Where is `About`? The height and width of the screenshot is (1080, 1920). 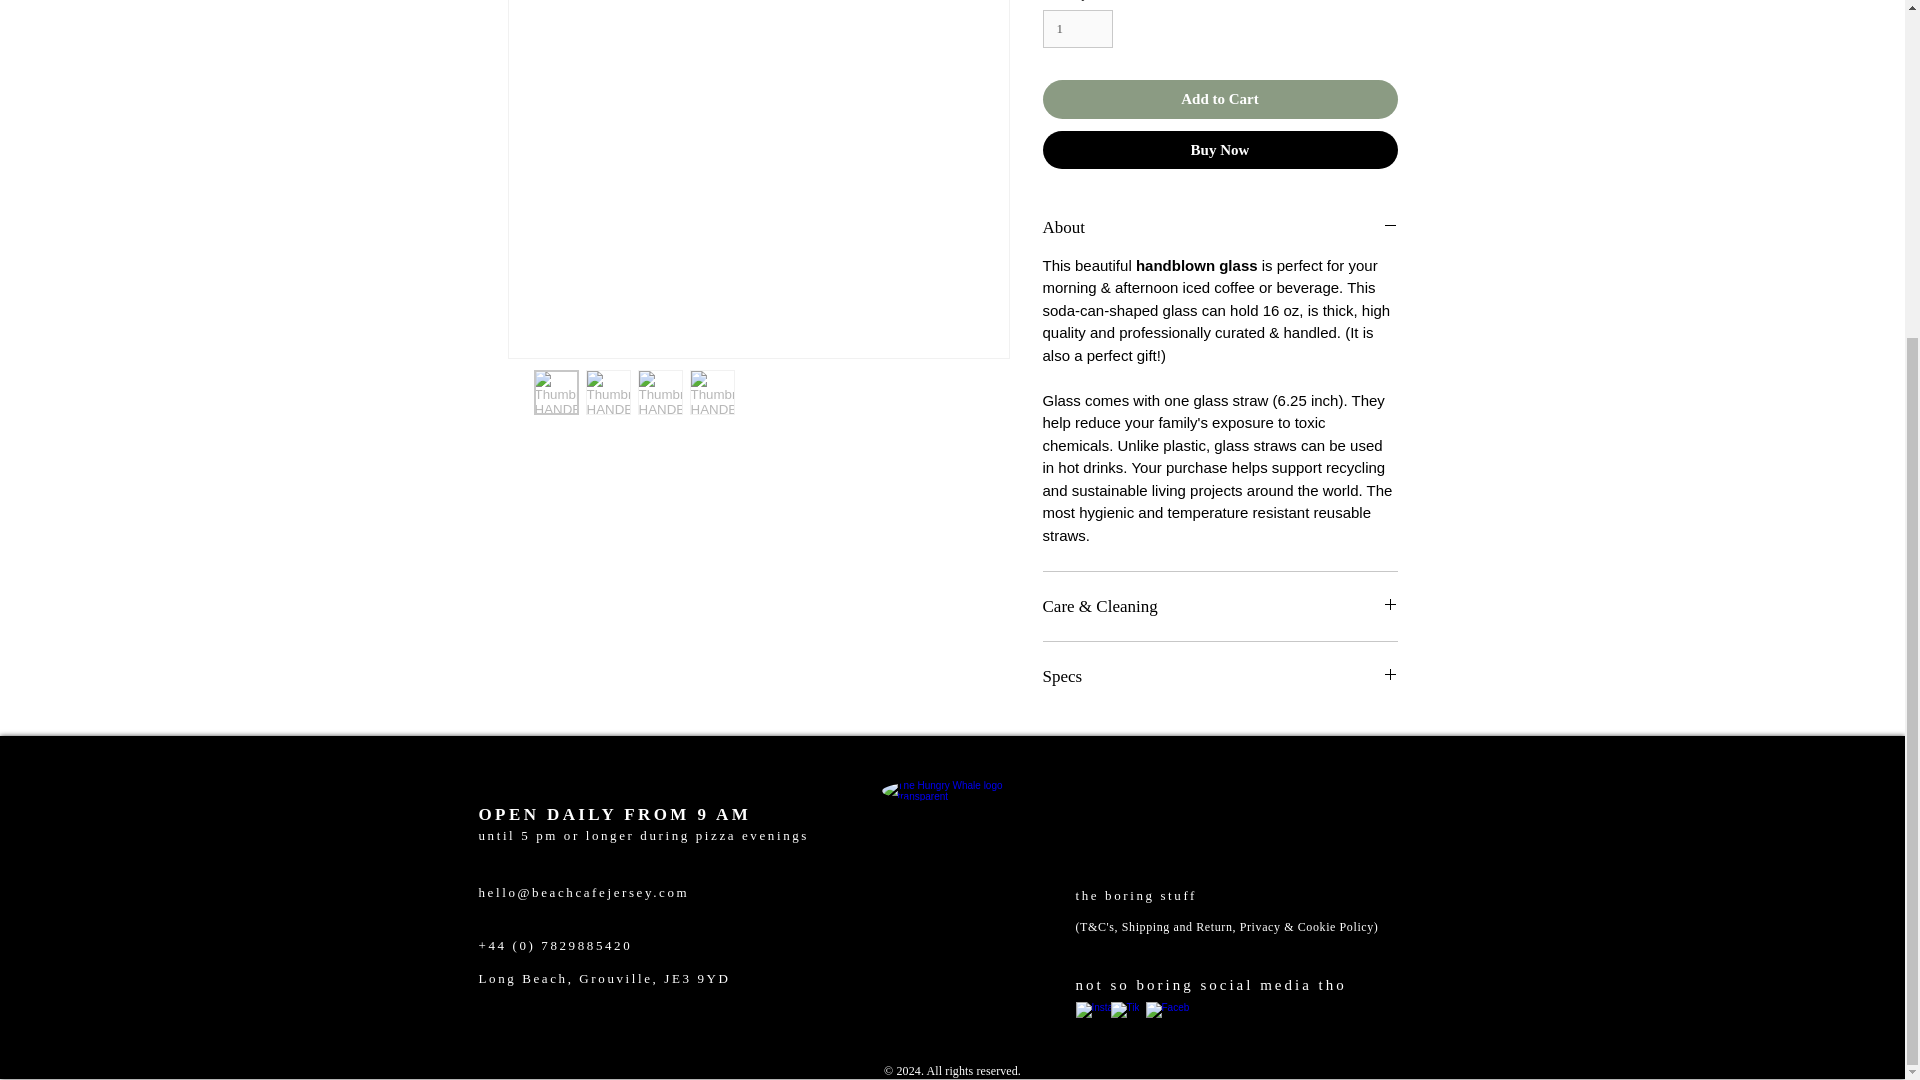 About is located at coordinates (1220, 227).